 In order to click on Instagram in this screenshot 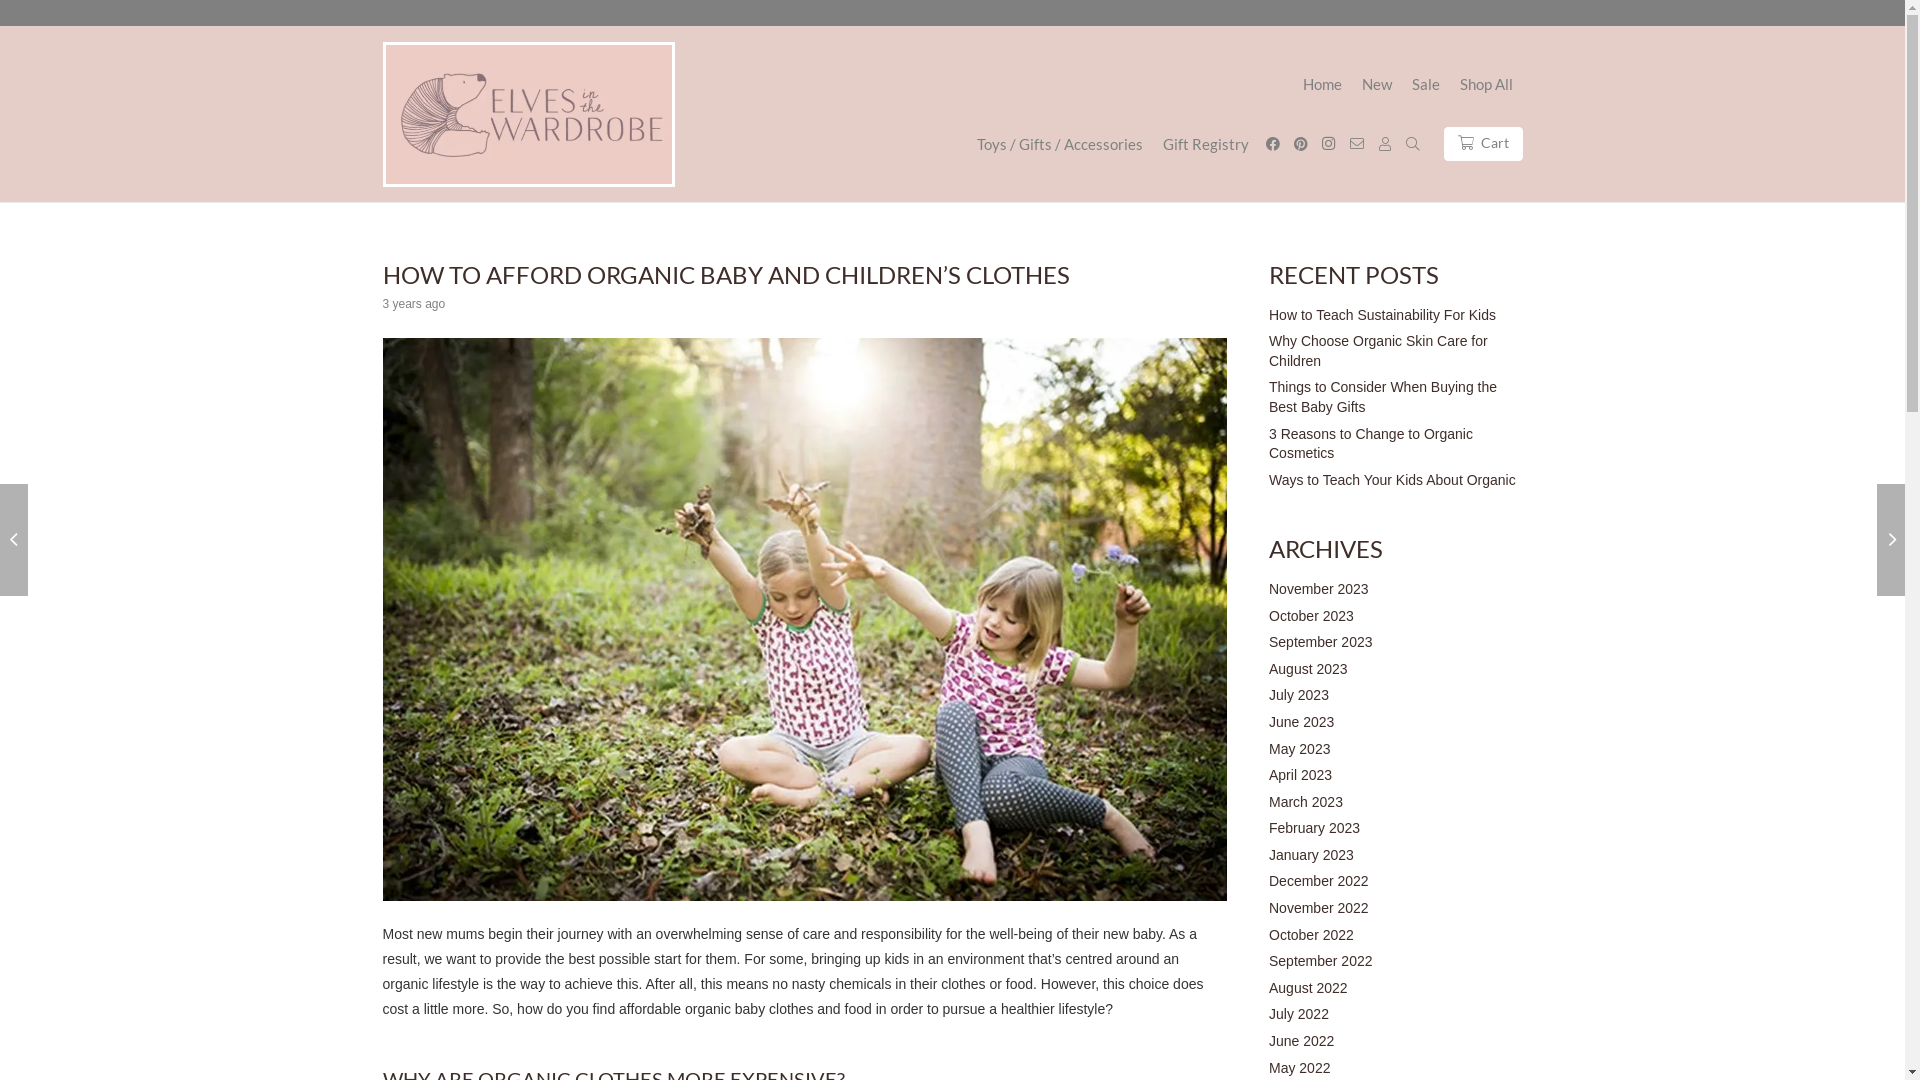, I will do `click(1329, 144)`.